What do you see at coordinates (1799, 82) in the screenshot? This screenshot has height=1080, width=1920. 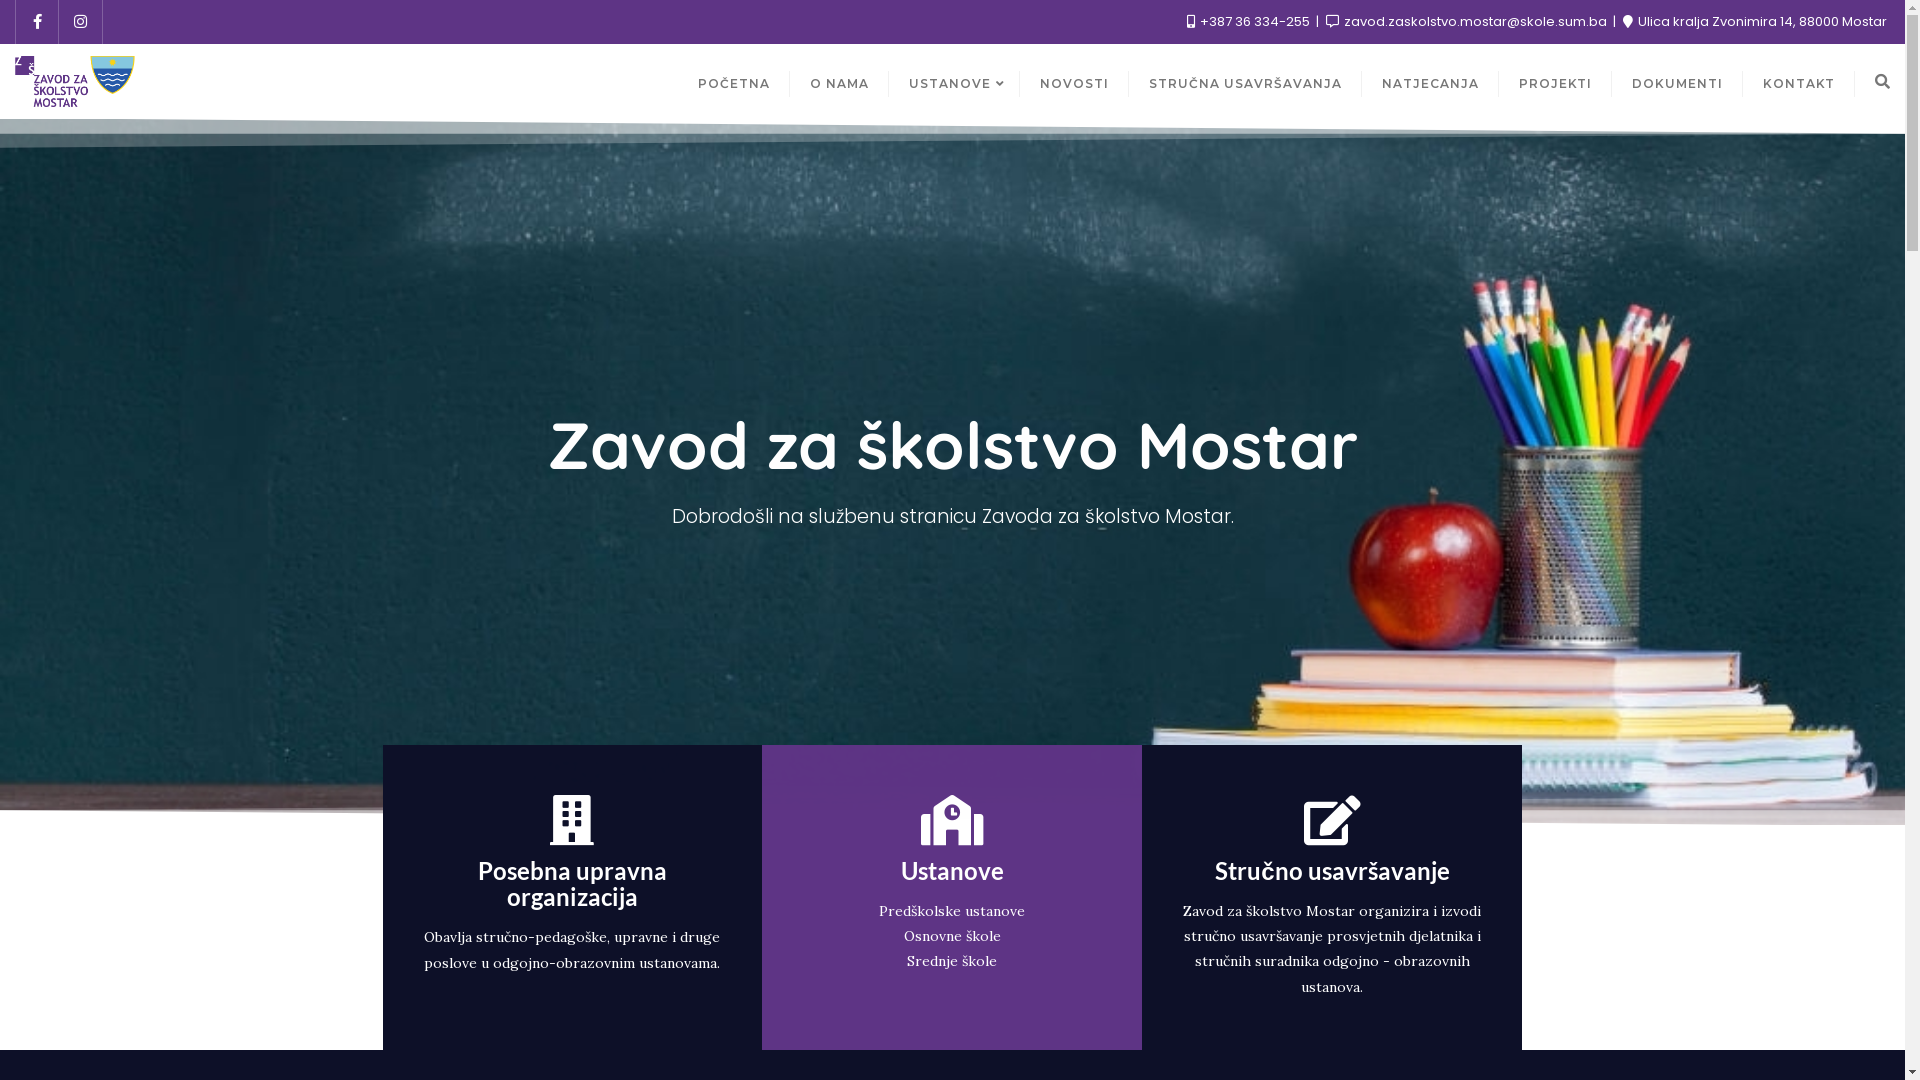 I see `KONTAKT` at bounding box center [1799, 82].